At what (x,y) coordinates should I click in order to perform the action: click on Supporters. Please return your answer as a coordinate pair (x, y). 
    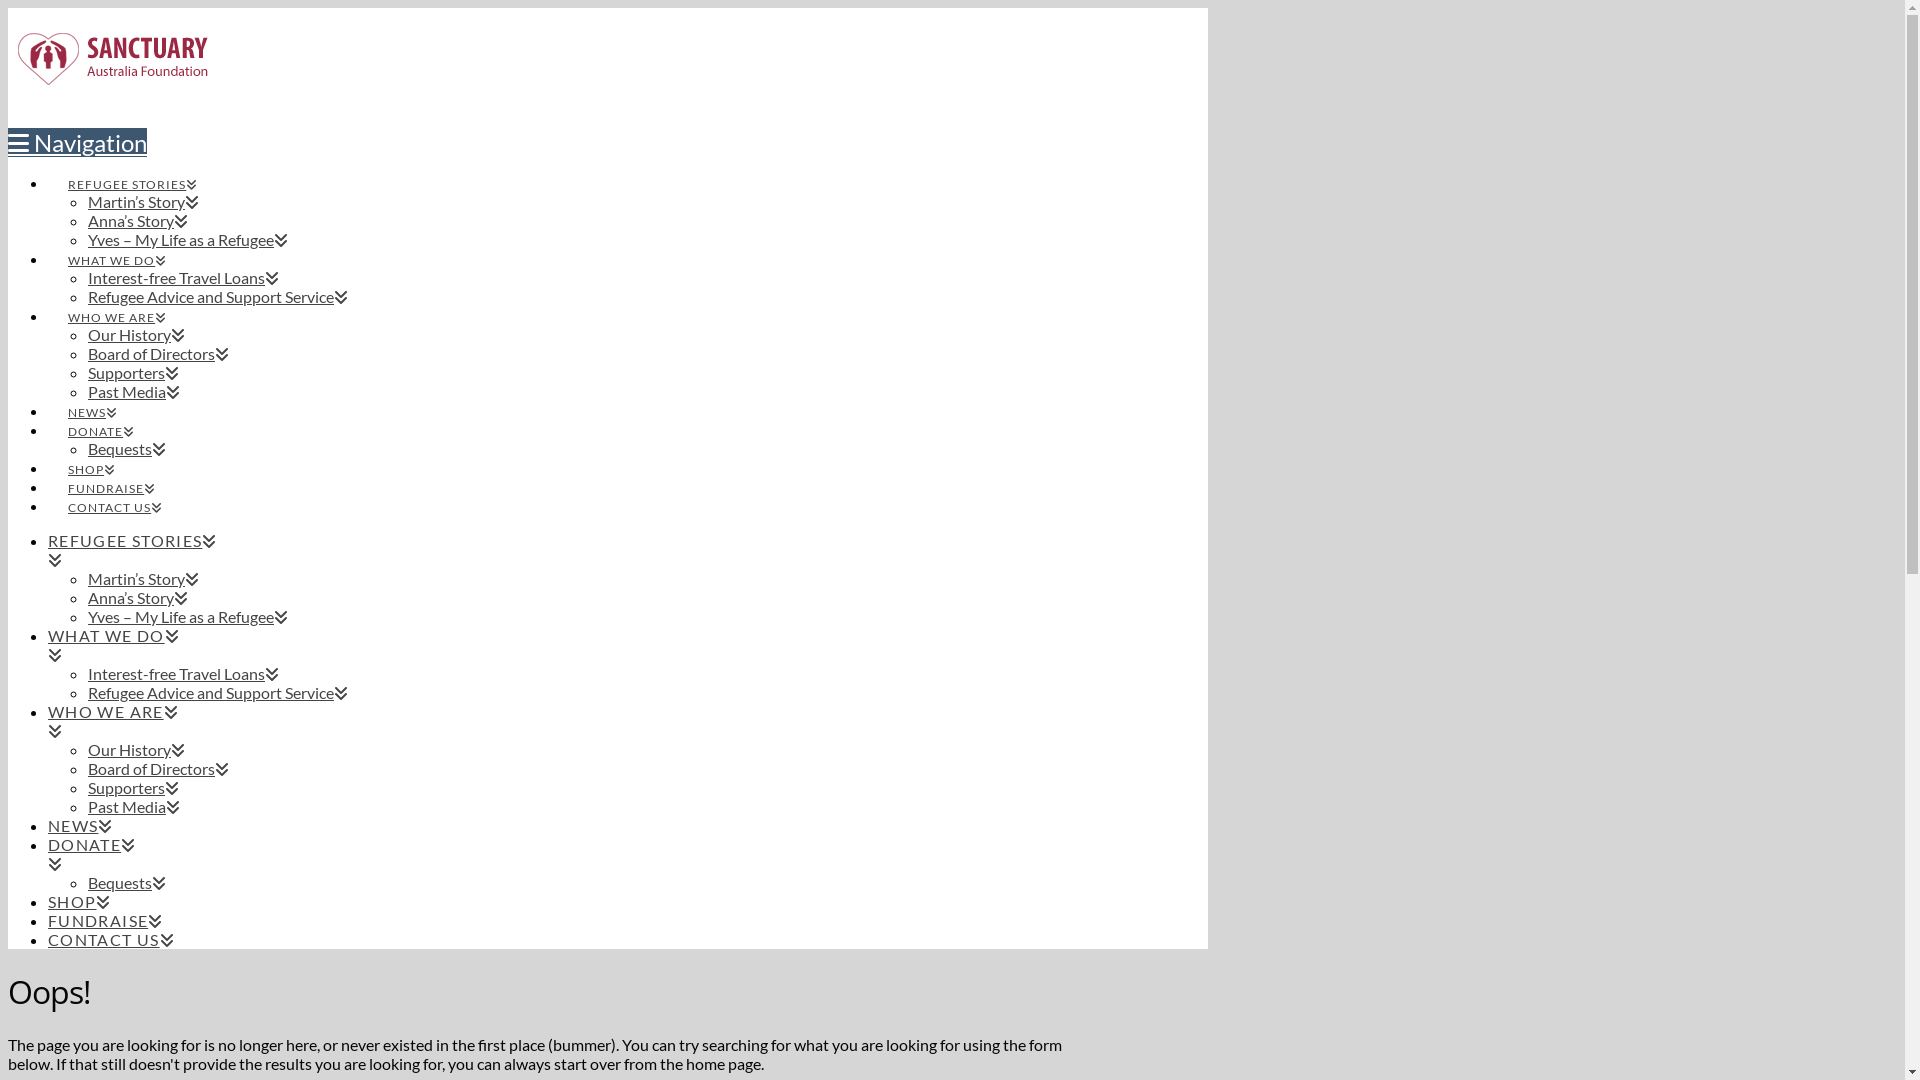
    Looking at the image, I should click on (134, 788).